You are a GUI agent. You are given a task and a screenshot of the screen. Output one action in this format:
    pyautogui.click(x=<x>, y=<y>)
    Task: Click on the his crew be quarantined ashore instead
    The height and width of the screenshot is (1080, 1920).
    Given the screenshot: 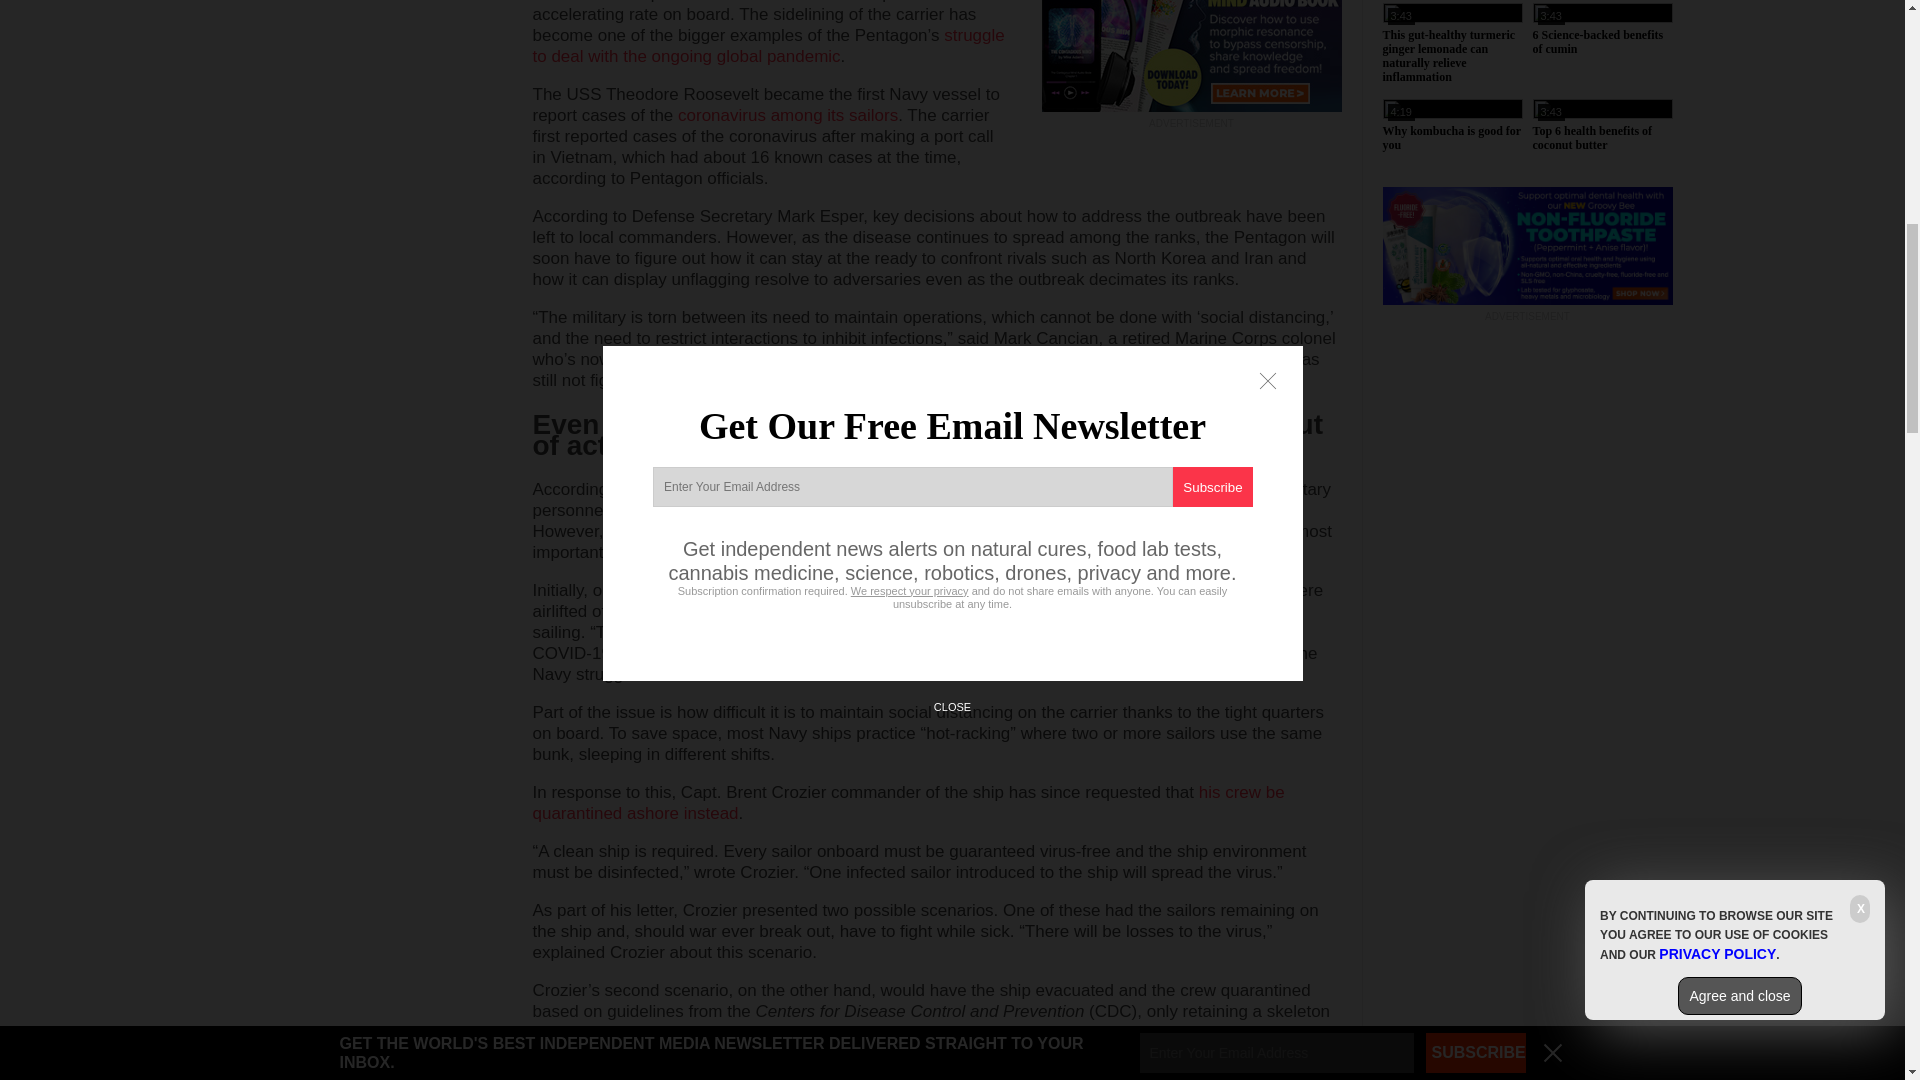 What is the action you would take?
    pyautogui.click(x=908, y=802)
    